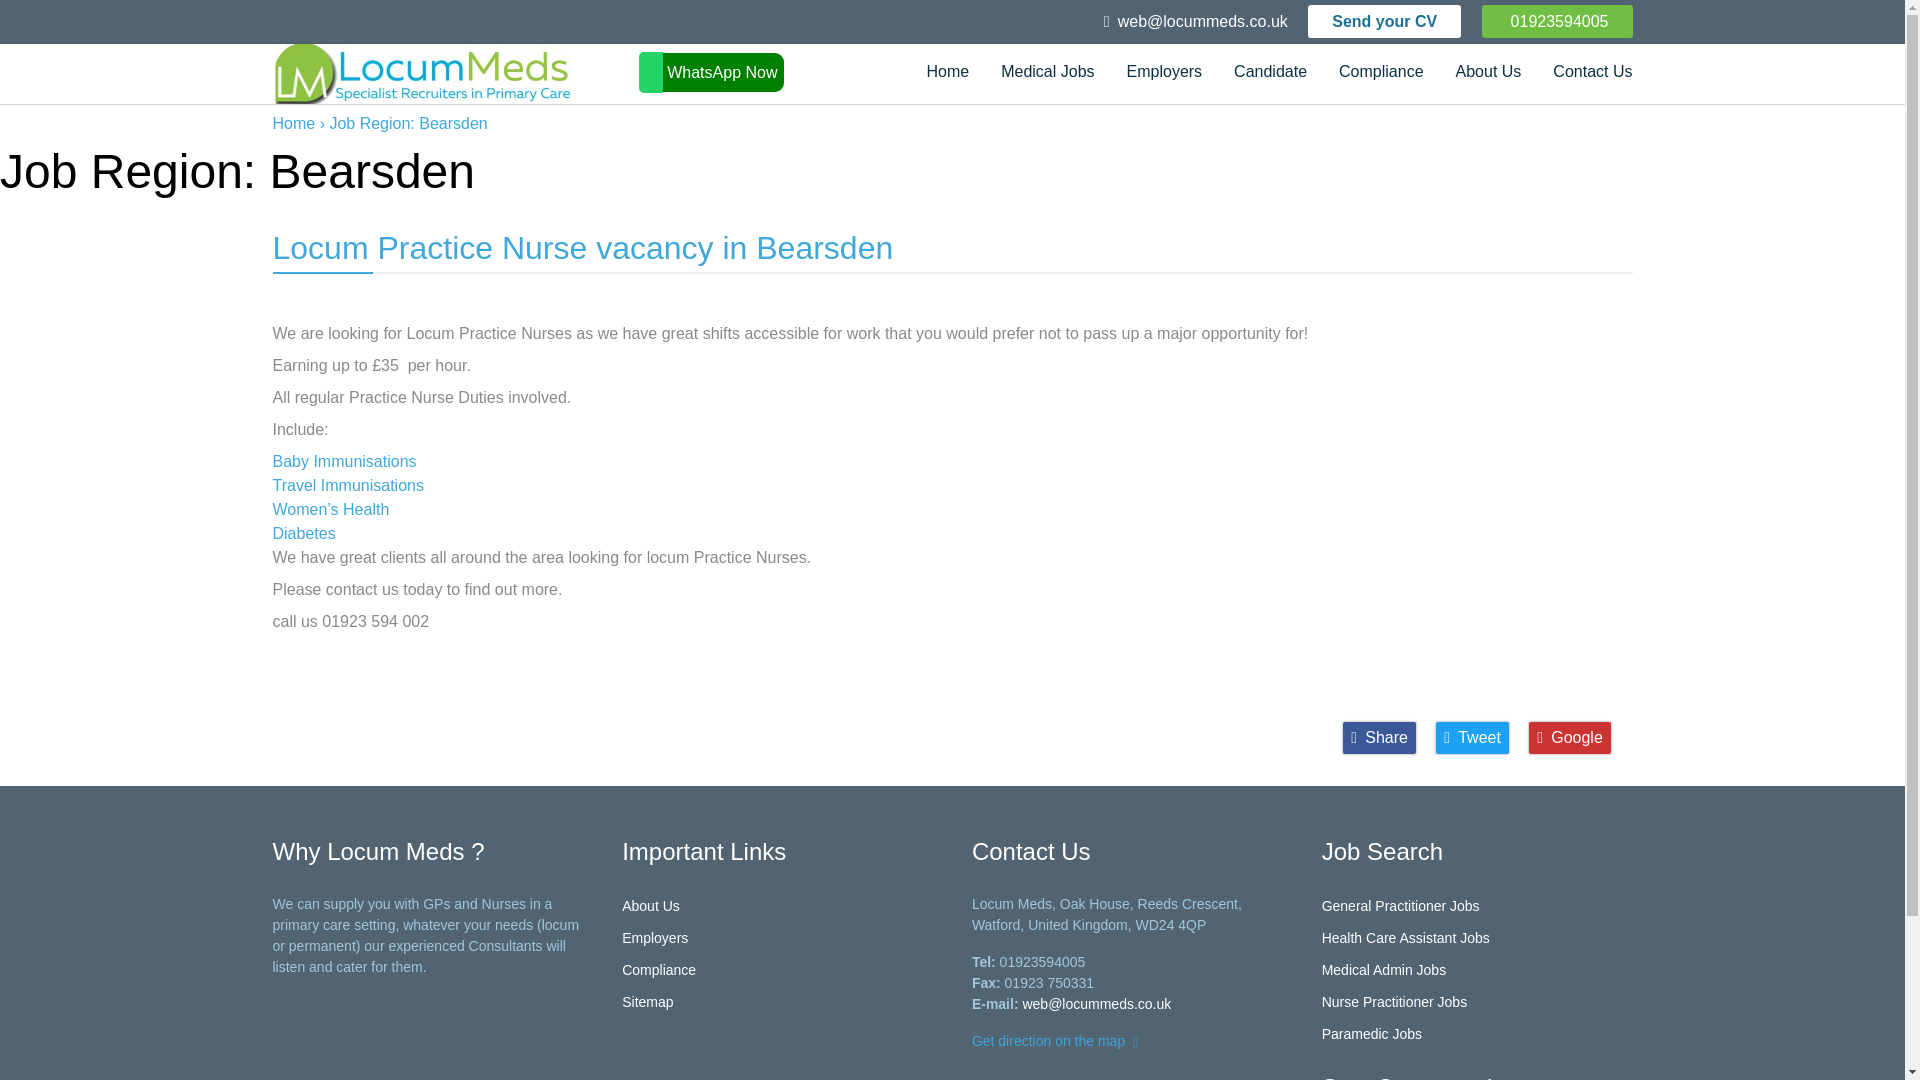 The width and height of the screenshot is (1920, 1080). Describe the element at coordinates (582, 248) in the screenshot. I see `Locum Practice Nurse vacancy in Bearsden` at that location.